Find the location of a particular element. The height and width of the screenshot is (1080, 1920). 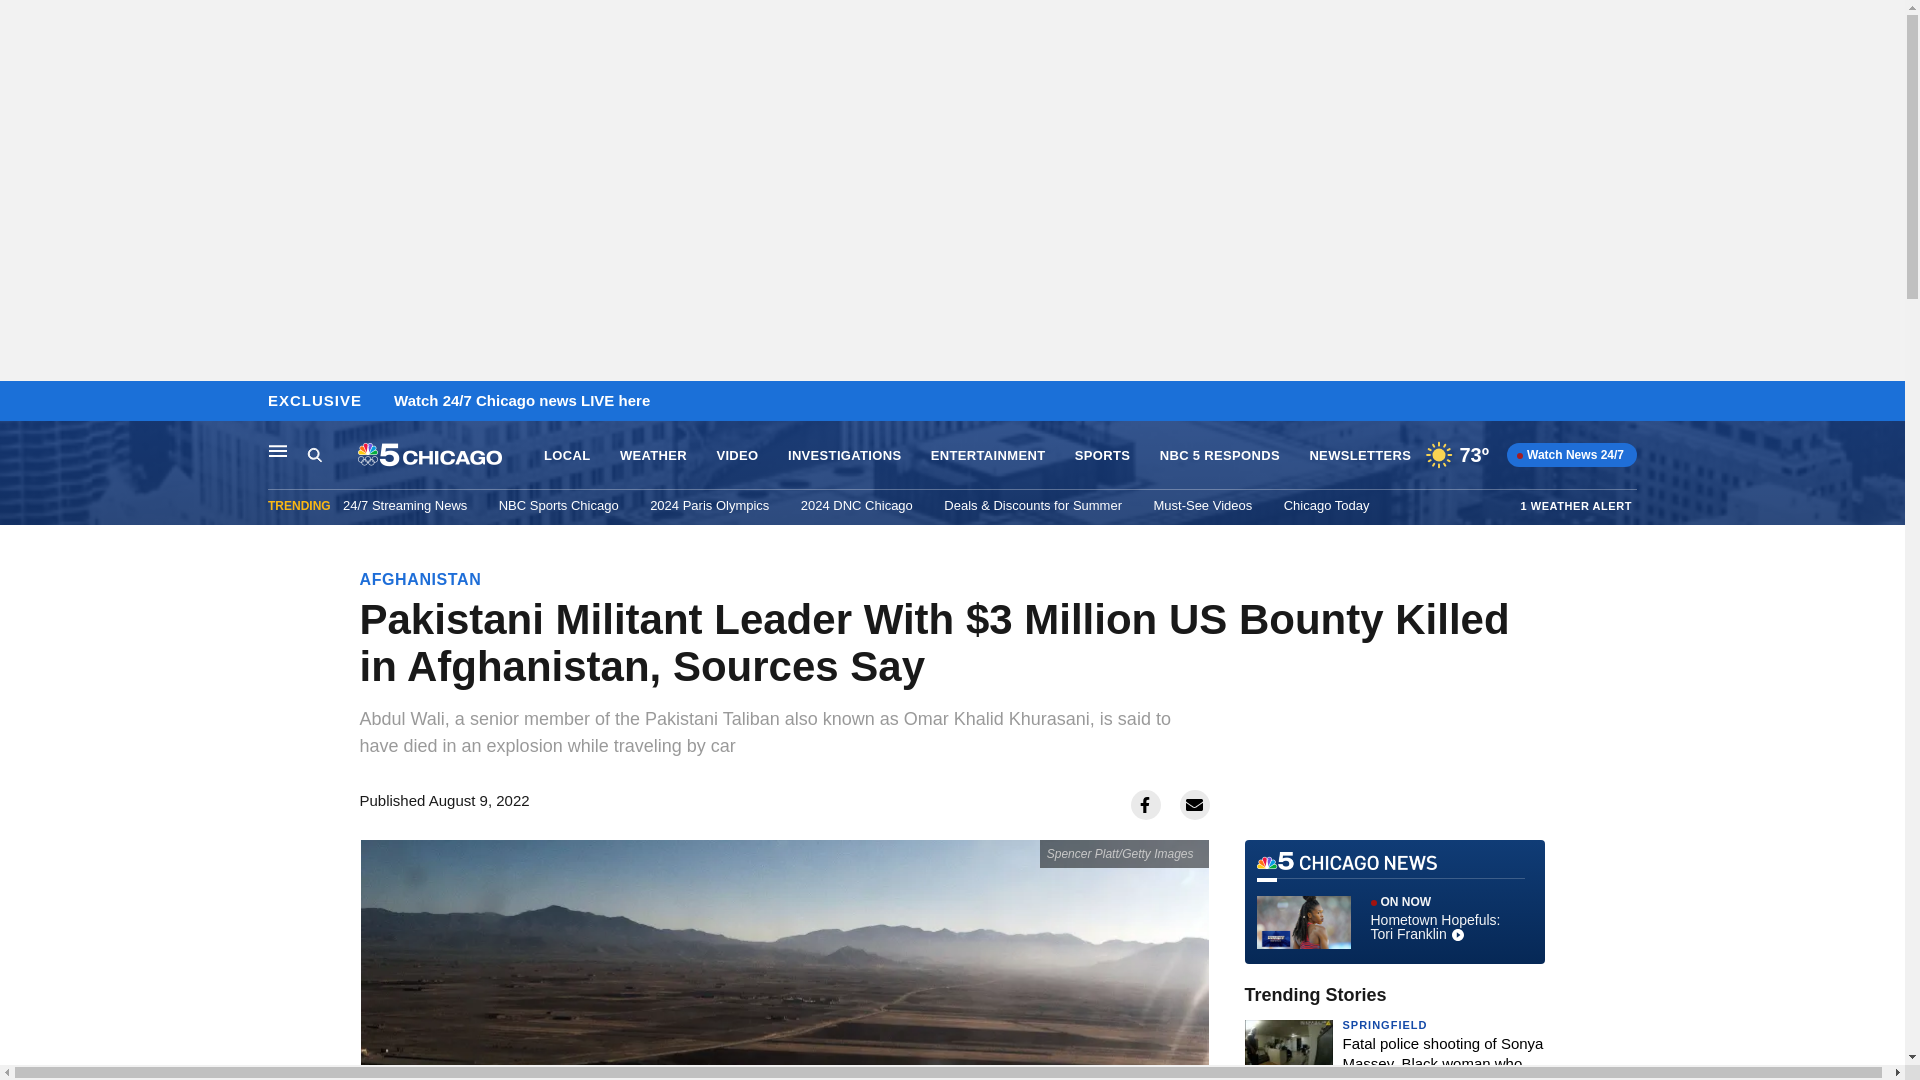

WEATHER is located at coordinates (654, 456).